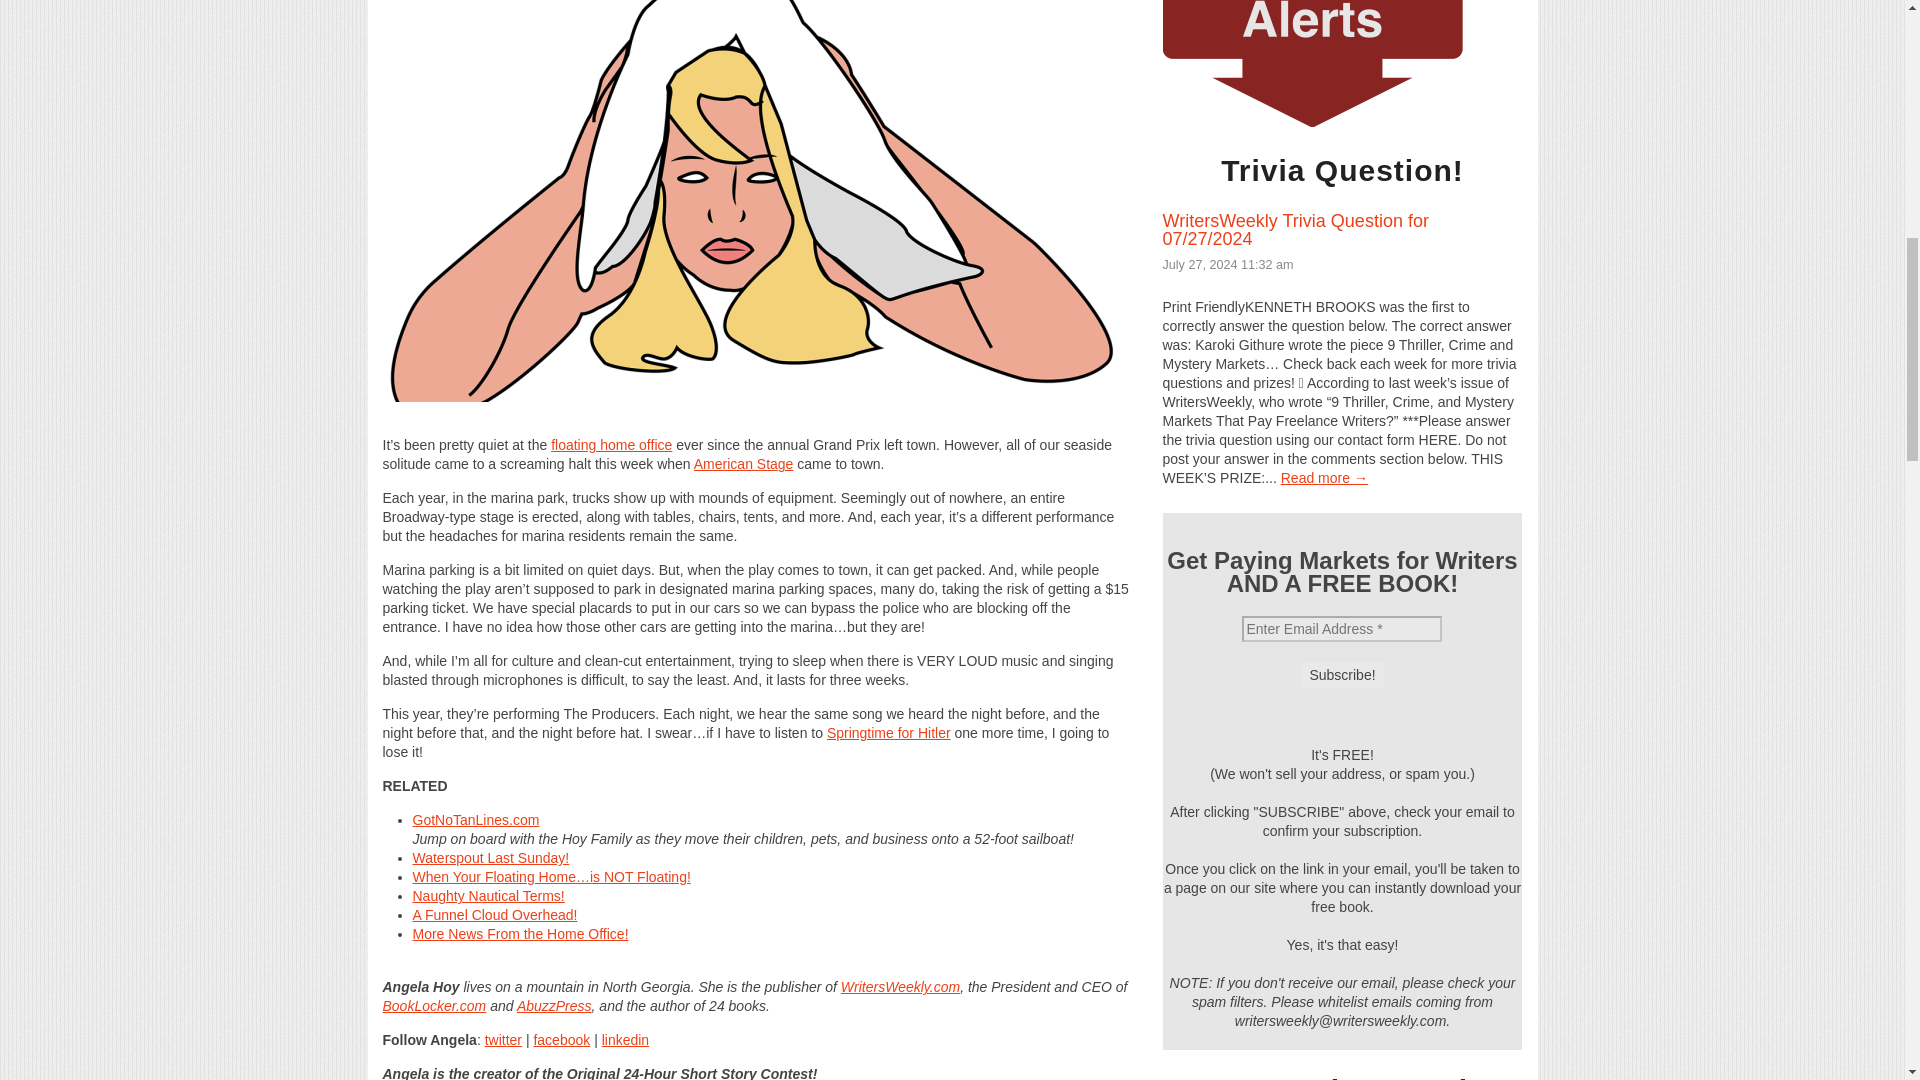 This screenshot has height=1080, width=1920. Describe the element at coordinates (476, 820) in the screenshot. I see `GotNoTanLines.com` at that location.